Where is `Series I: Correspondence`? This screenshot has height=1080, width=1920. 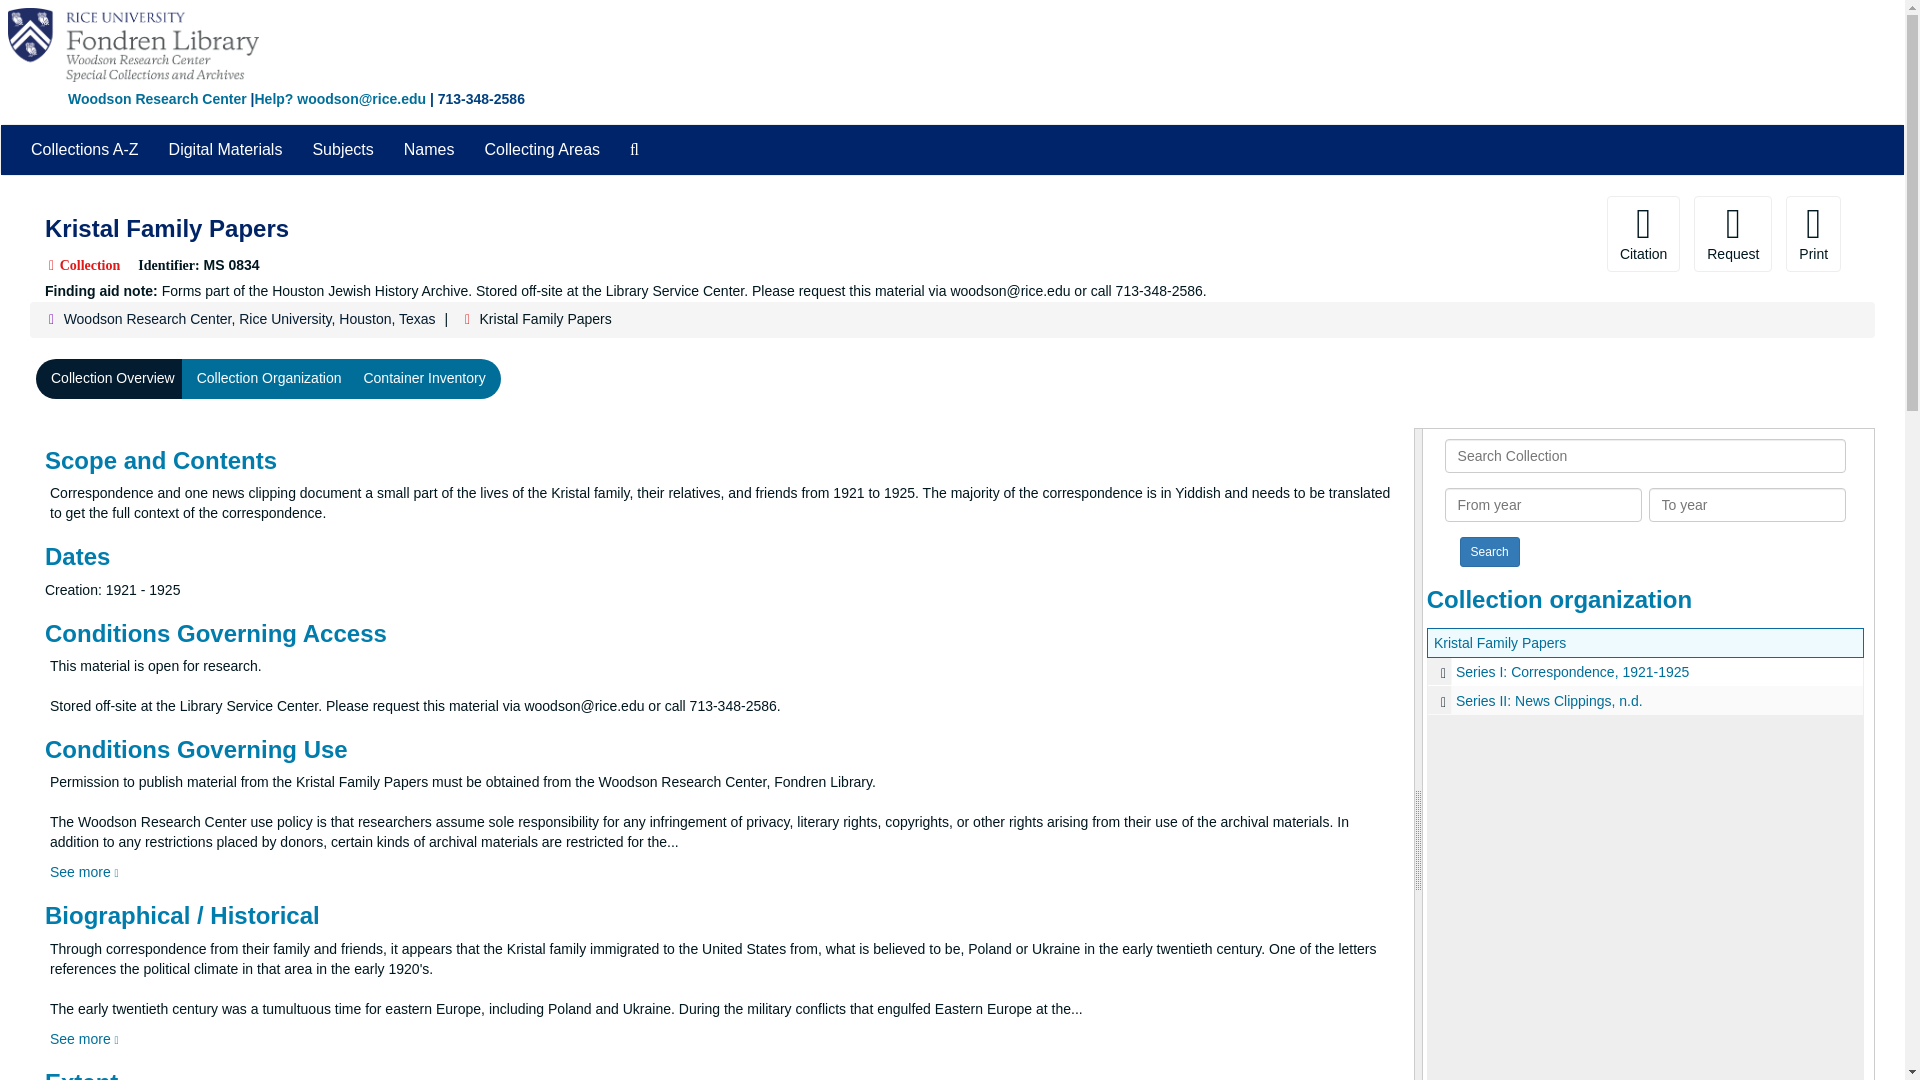 Series I: Correspondence is located at coordinates (1645, 670).